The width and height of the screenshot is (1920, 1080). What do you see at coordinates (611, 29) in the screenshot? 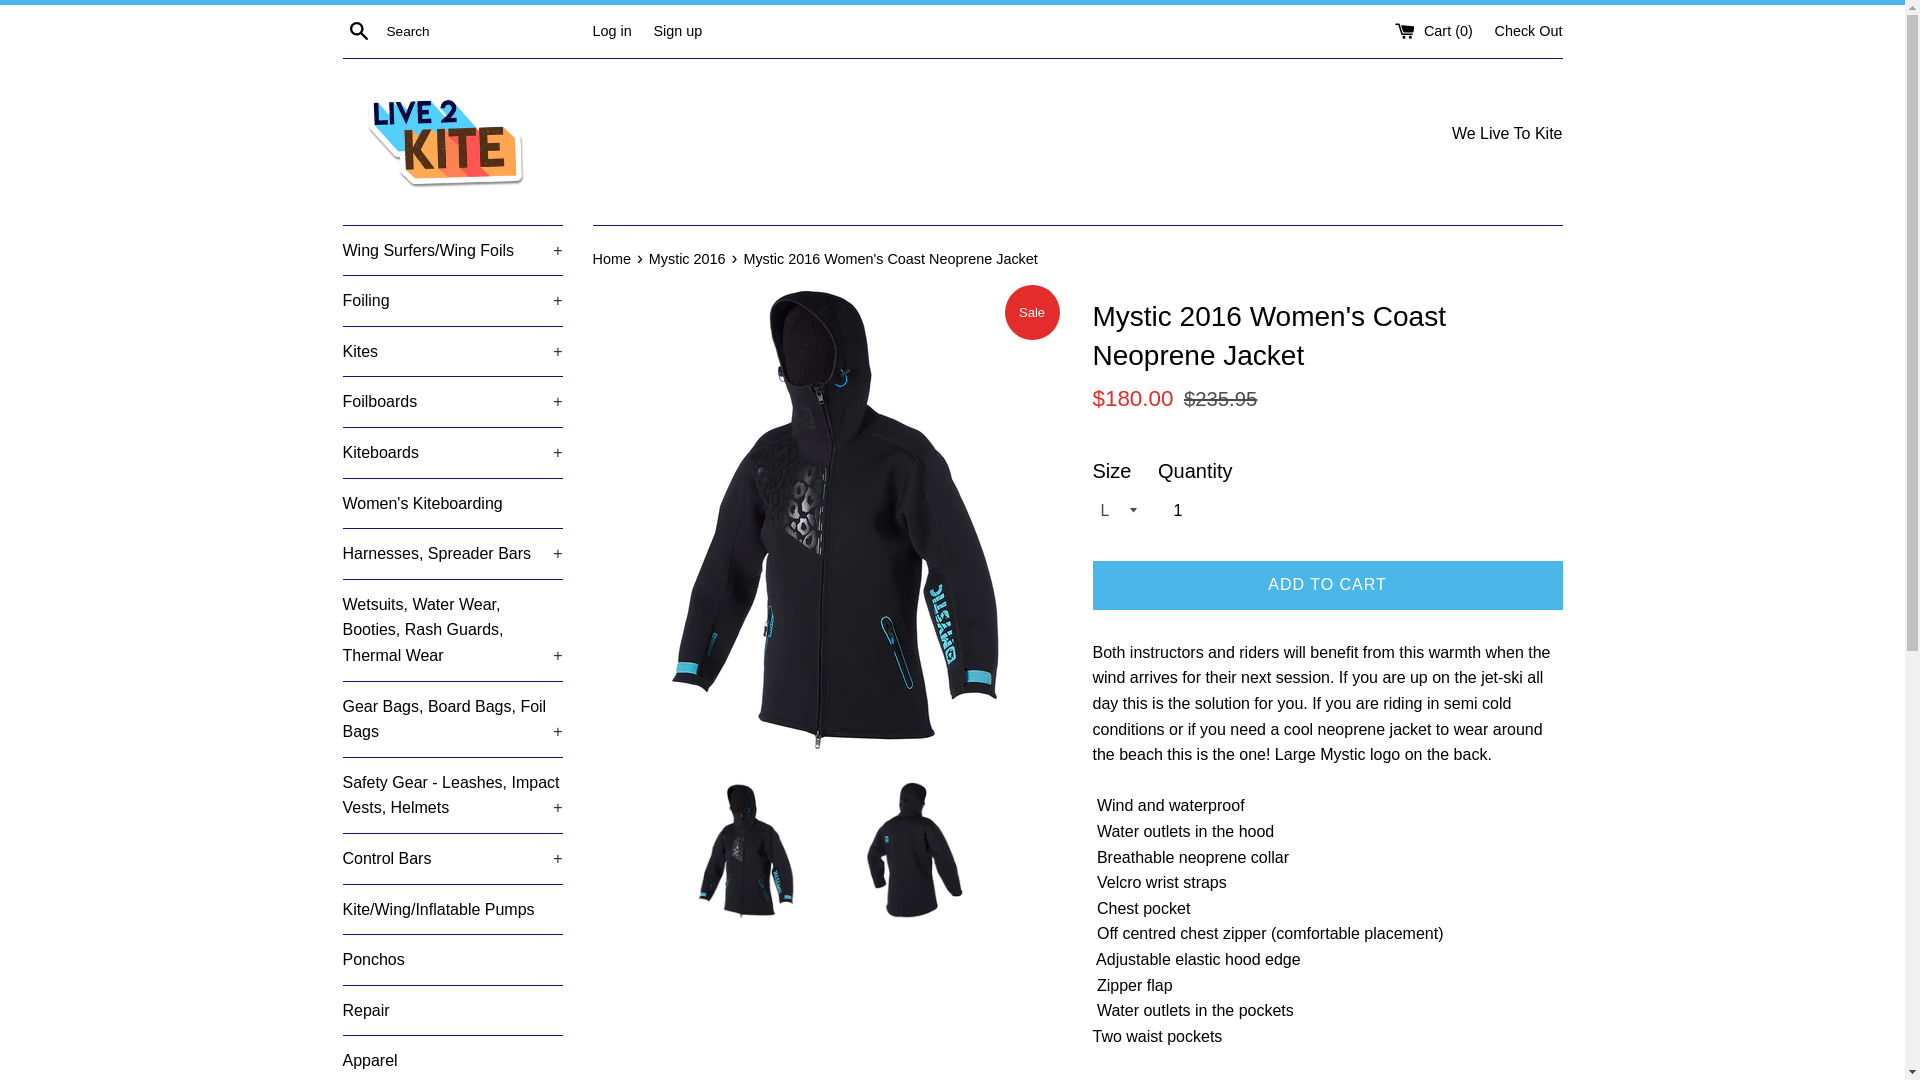
I see `Log in` at bounding box center [611, 29].